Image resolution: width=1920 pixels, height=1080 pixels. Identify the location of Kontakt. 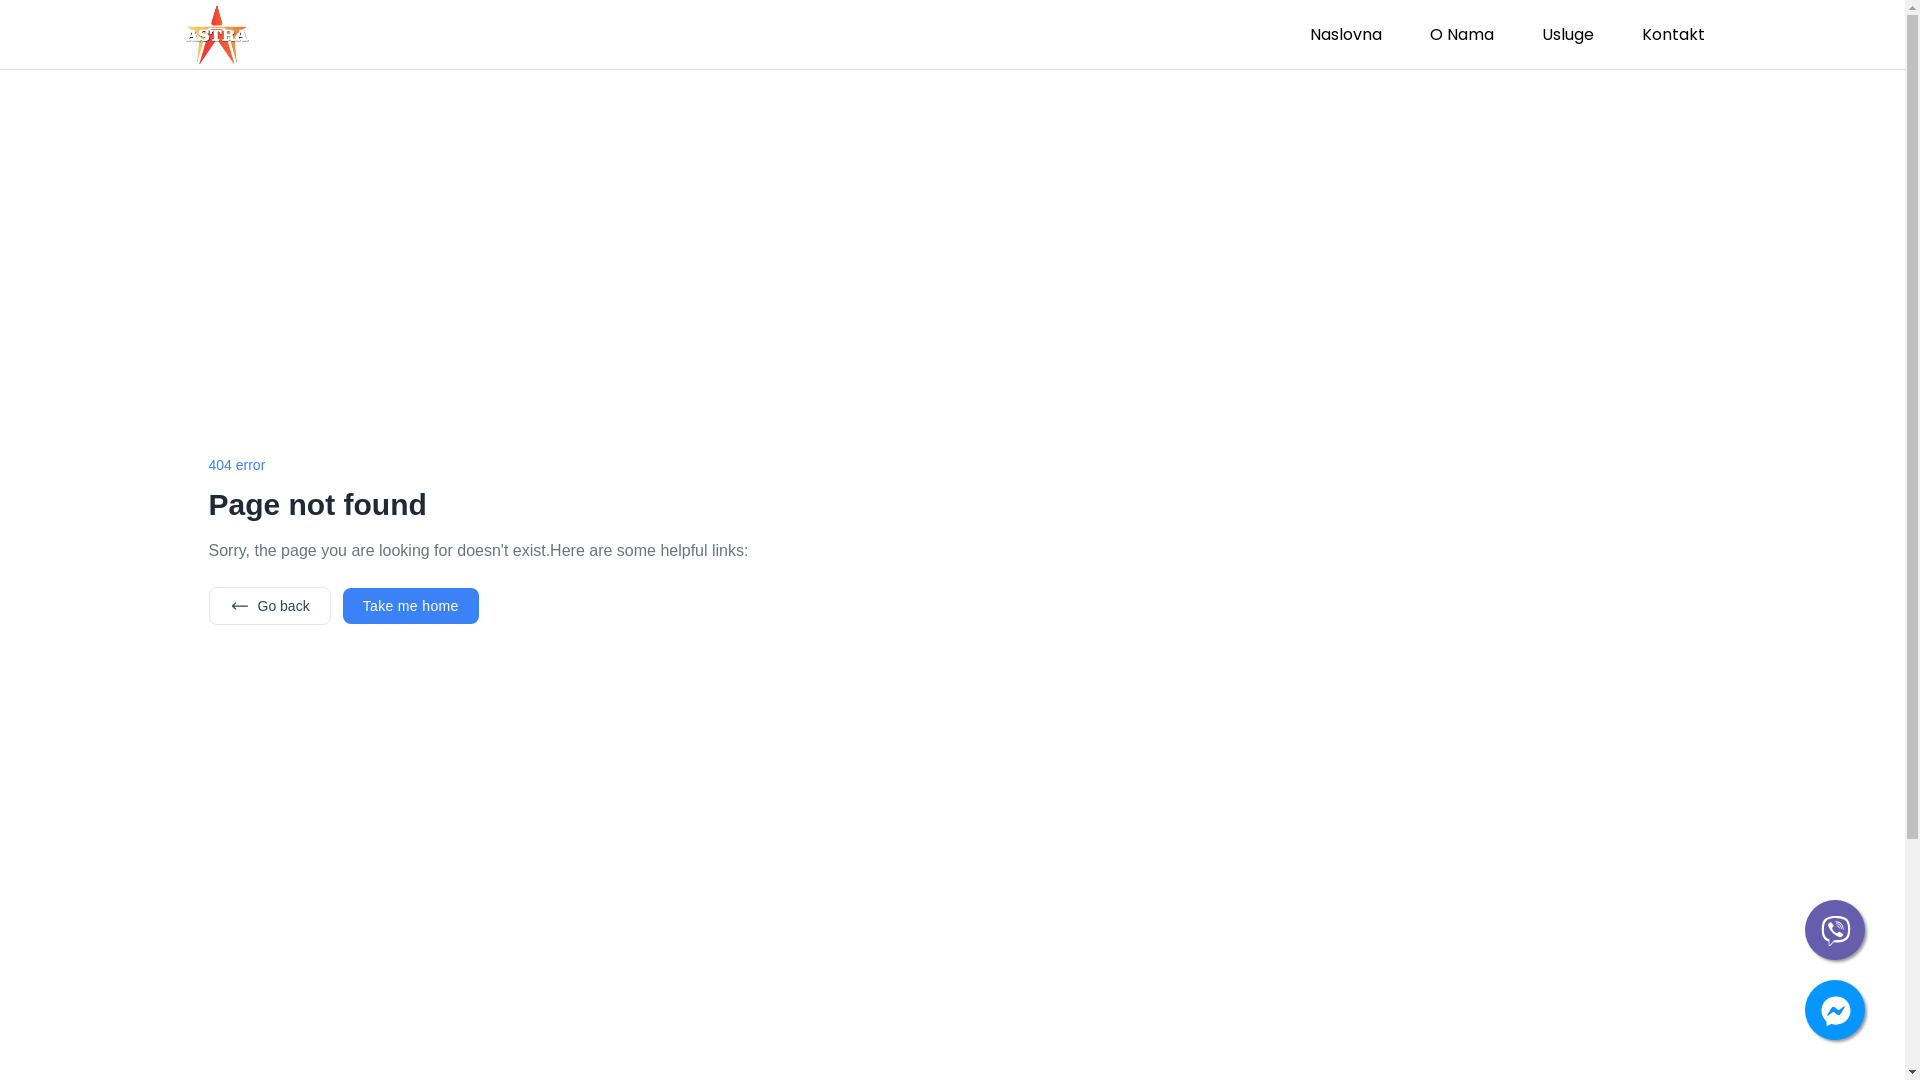
(1674, 34).